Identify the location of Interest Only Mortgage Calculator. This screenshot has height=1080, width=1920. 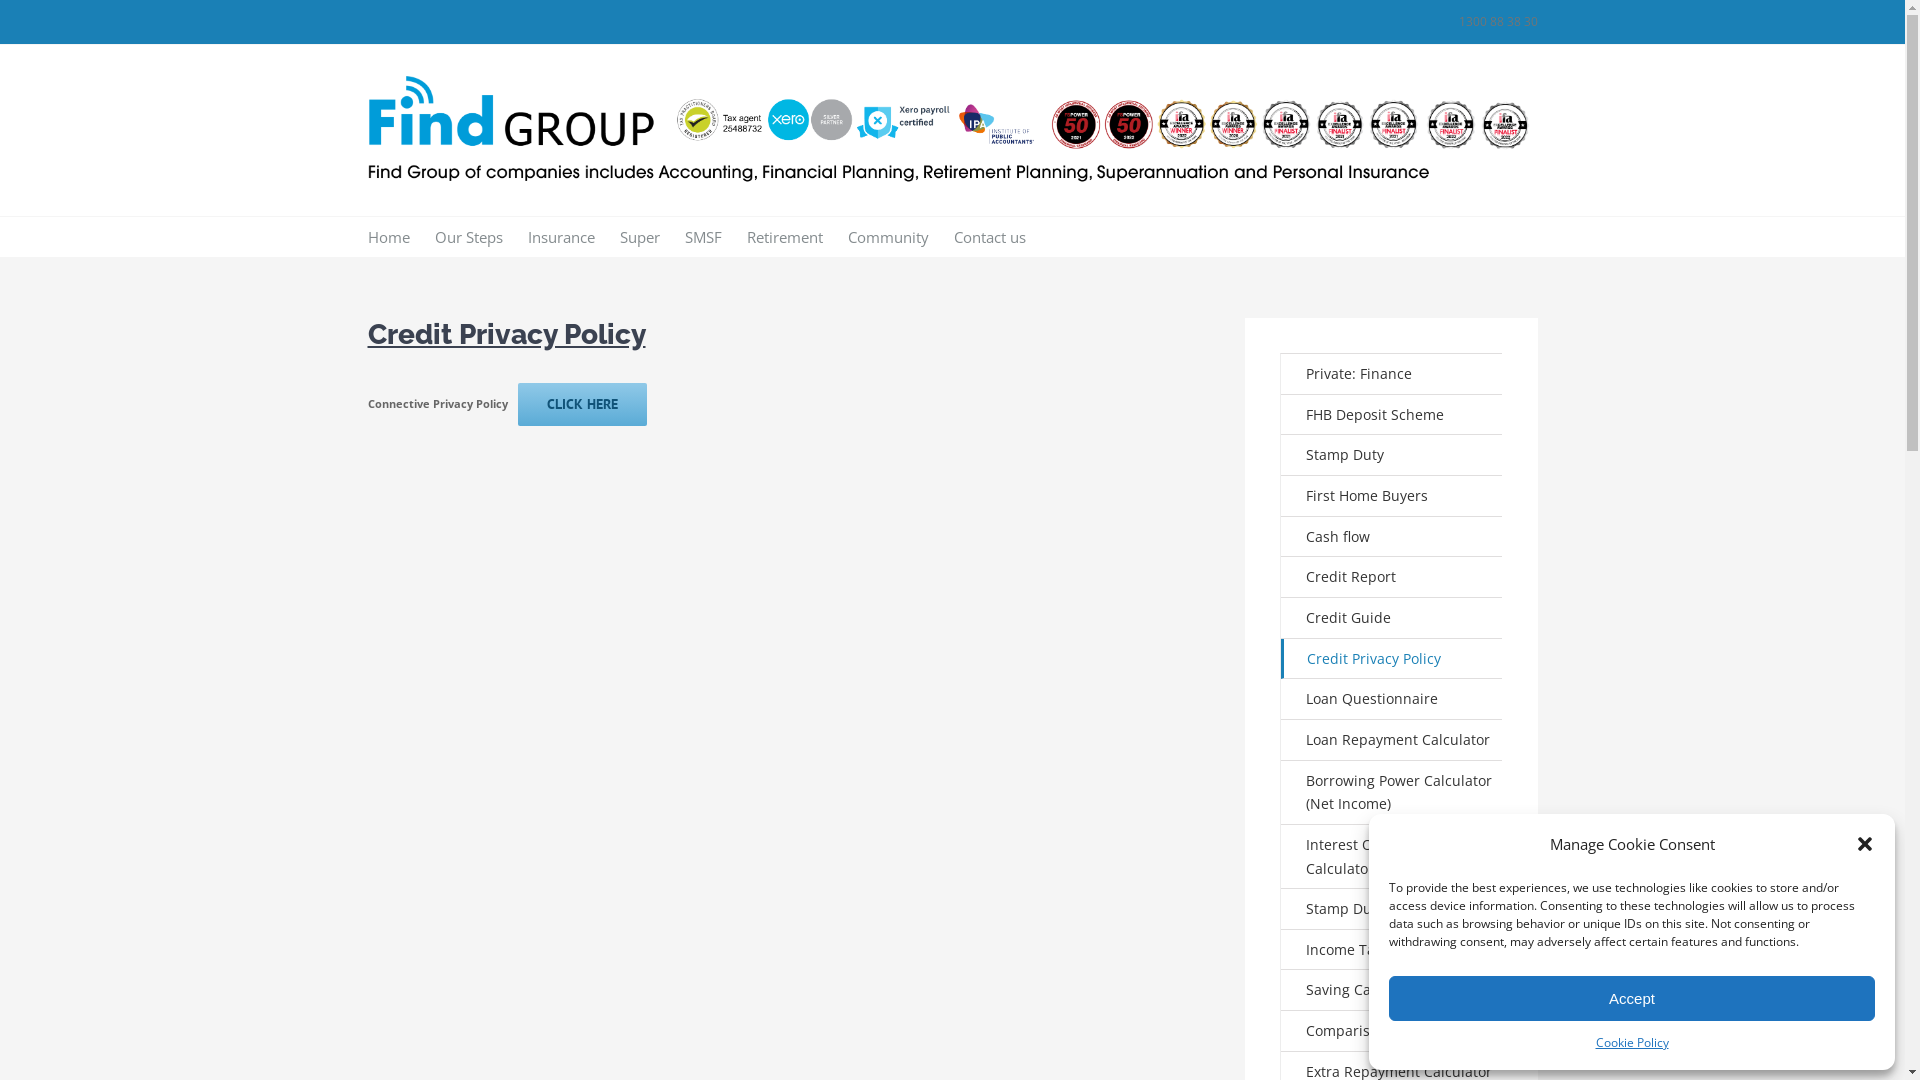
(1392, 857).